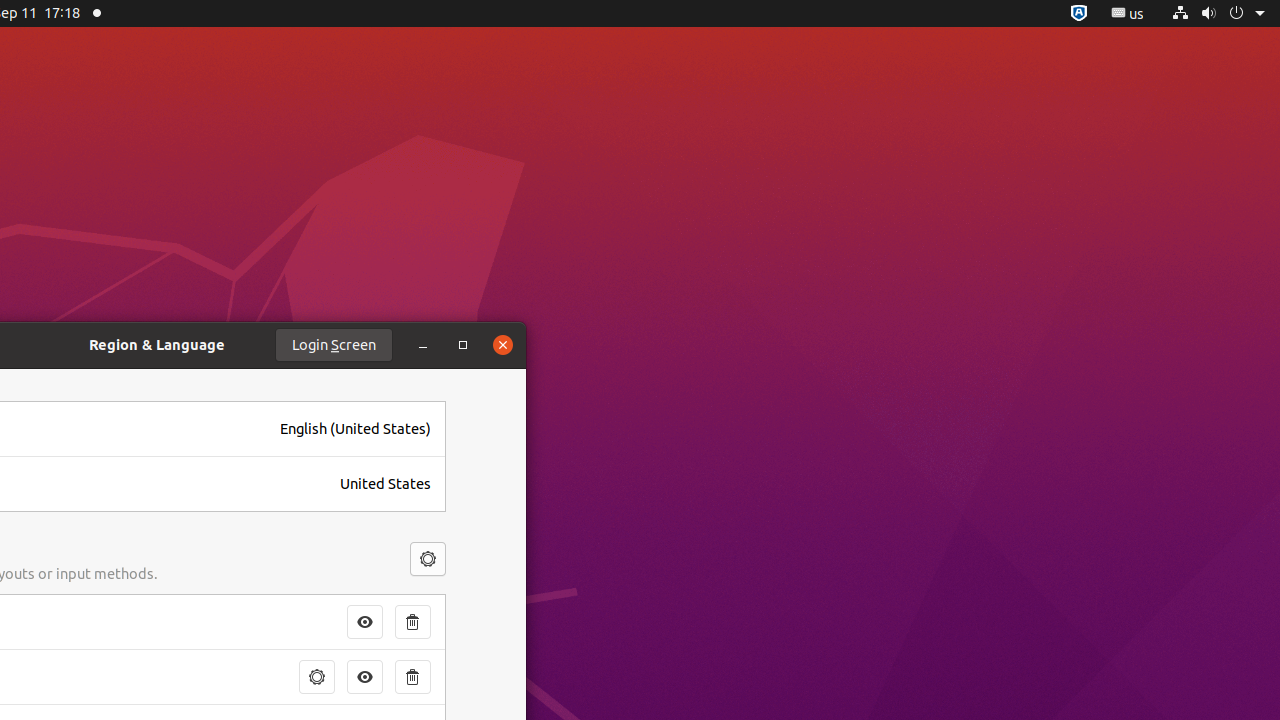  What do you see at coordinates (334, 345) in the screenshot?
I see `Login Screen` at bounding box center [334, 345].